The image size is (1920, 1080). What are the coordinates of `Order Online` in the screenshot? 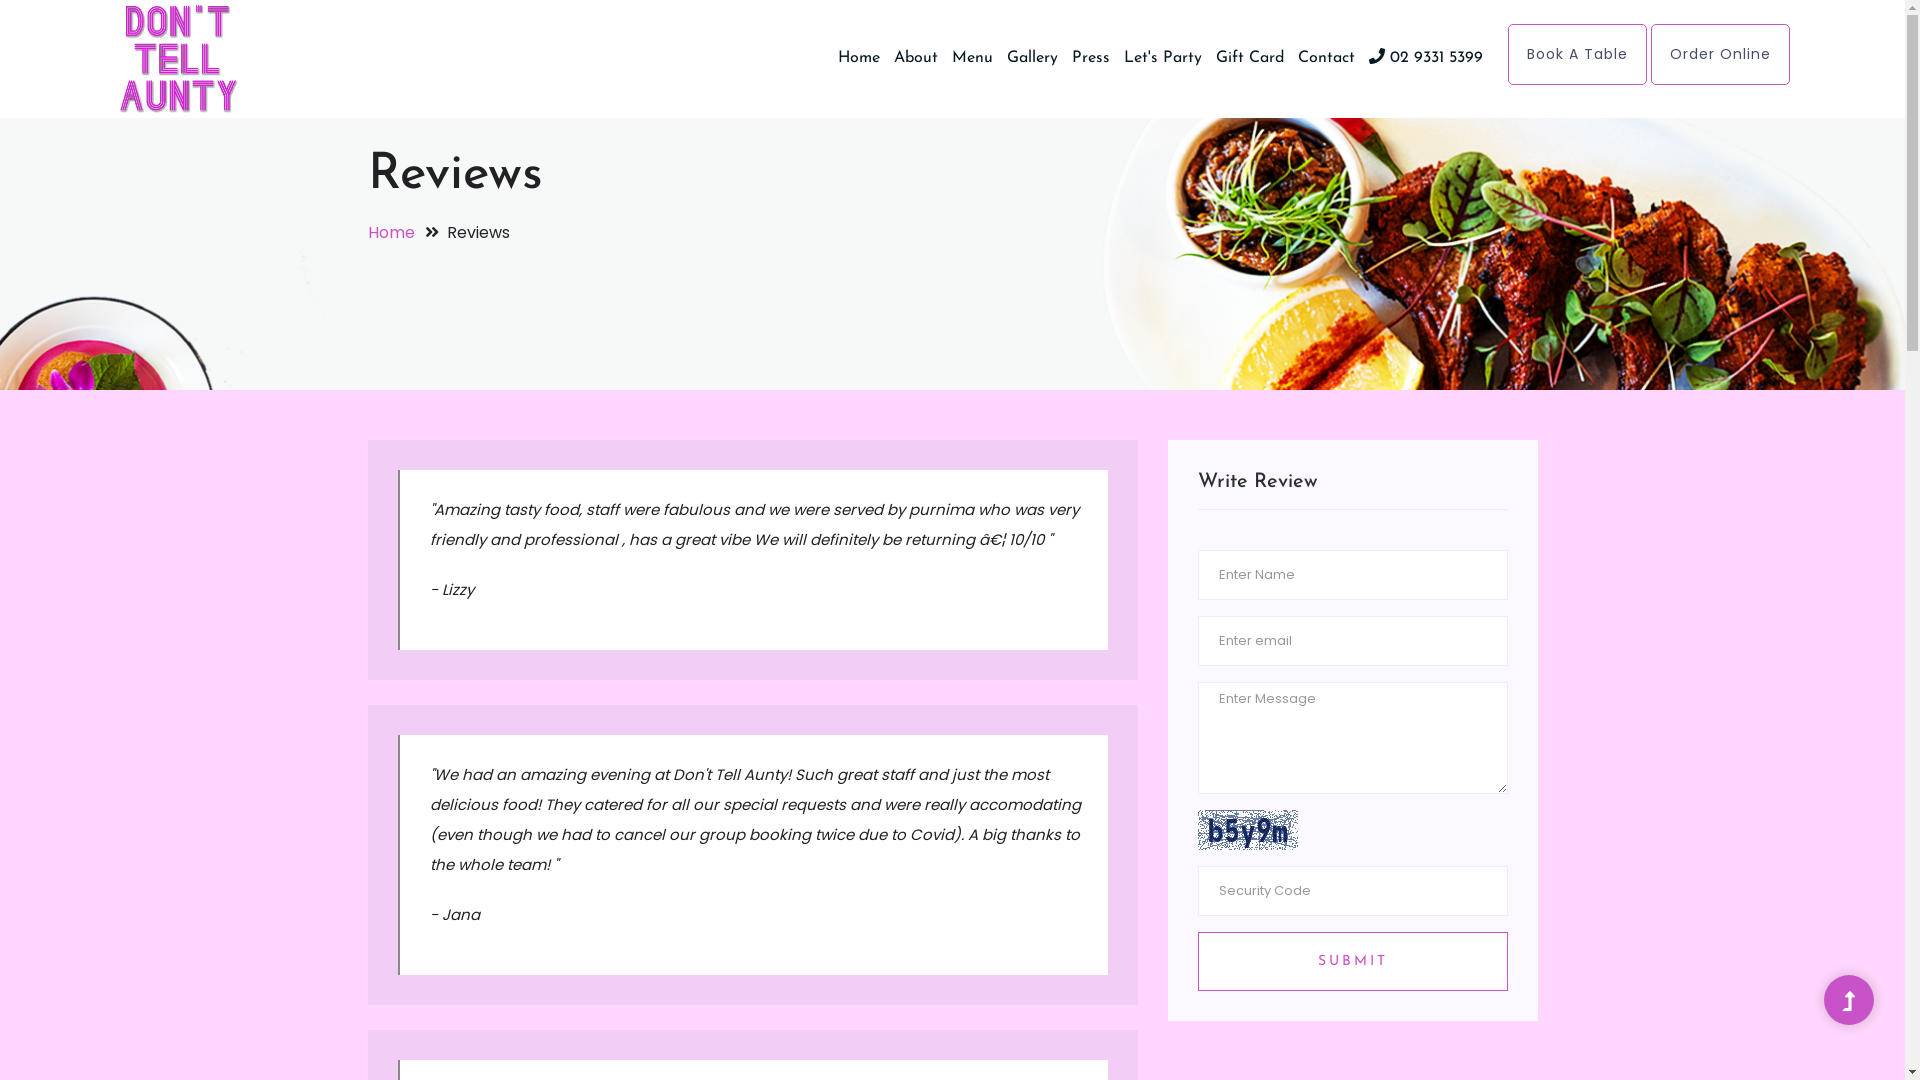 It's located at (1720, 54).